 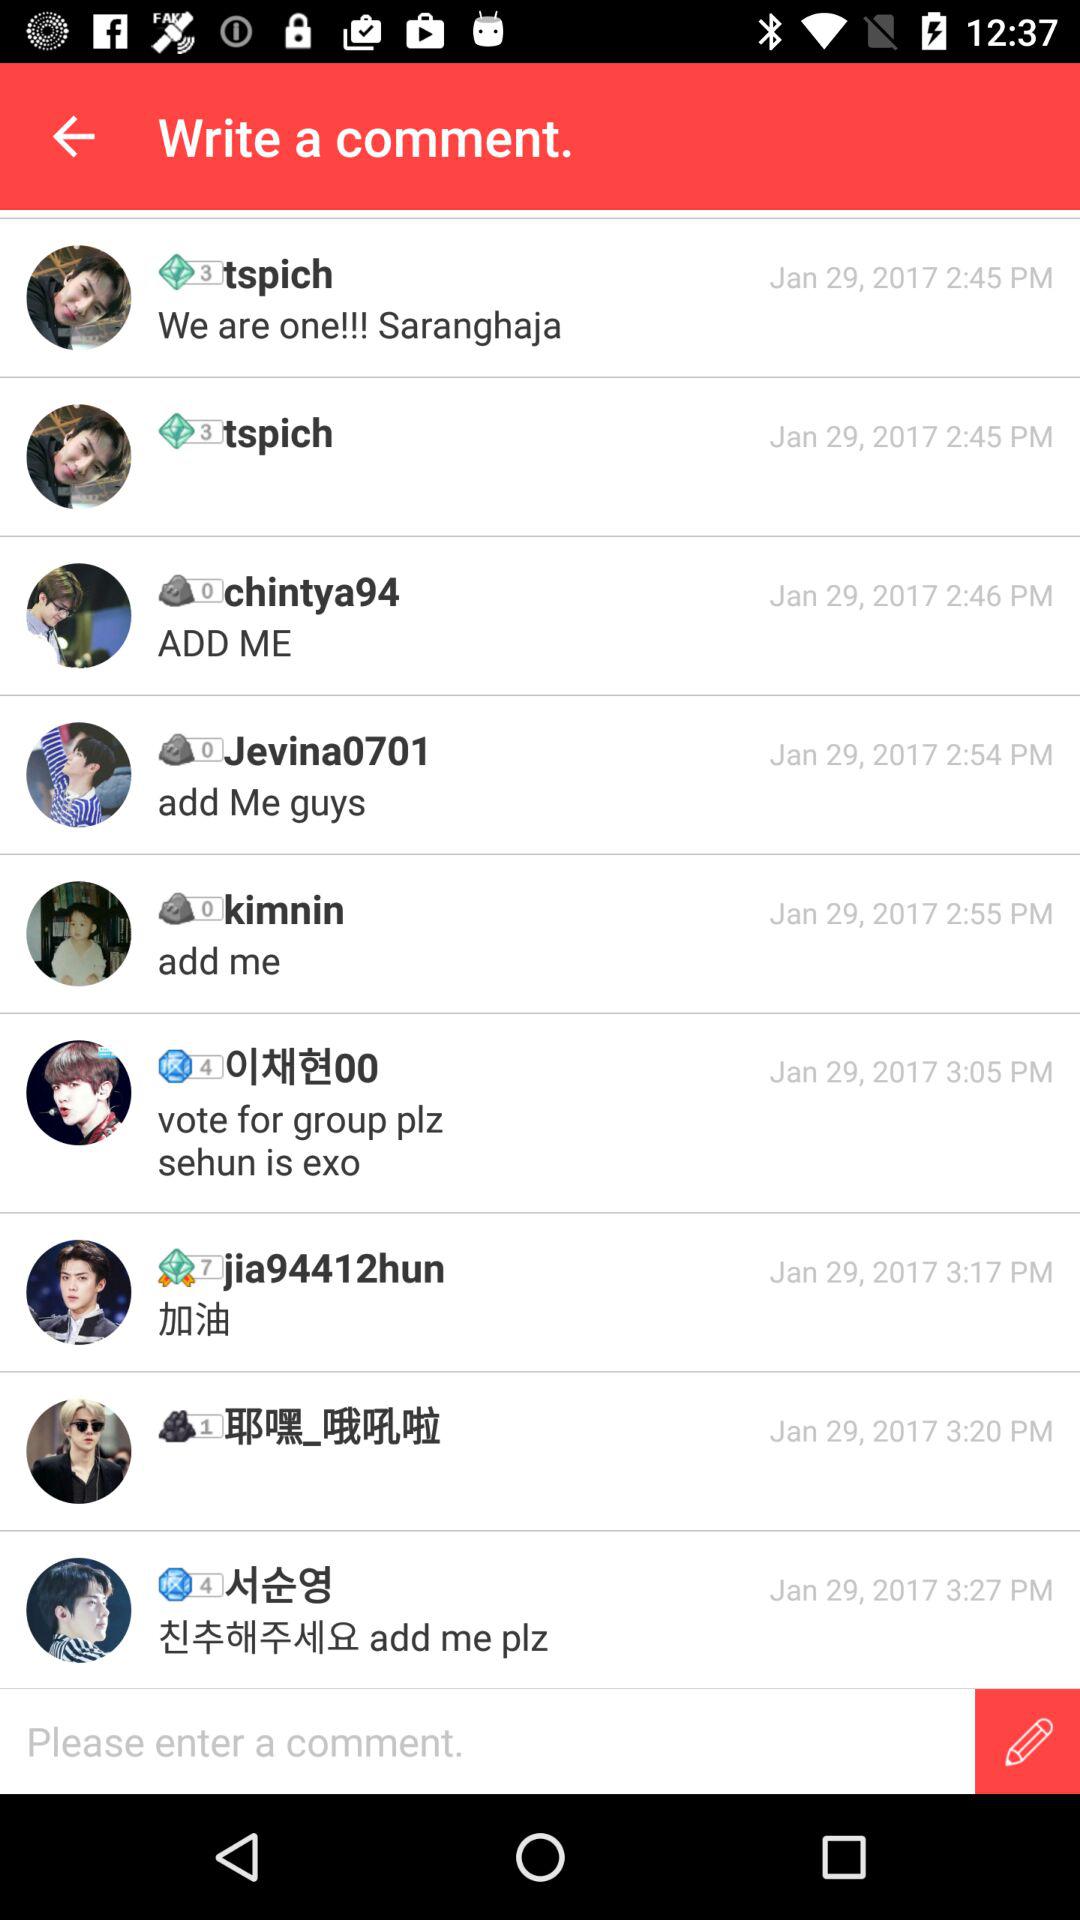 What do you see at coordinates (78, 616) in the screenshot?
I see `open chintya94 profile picture` at bounding box center [78, 616].